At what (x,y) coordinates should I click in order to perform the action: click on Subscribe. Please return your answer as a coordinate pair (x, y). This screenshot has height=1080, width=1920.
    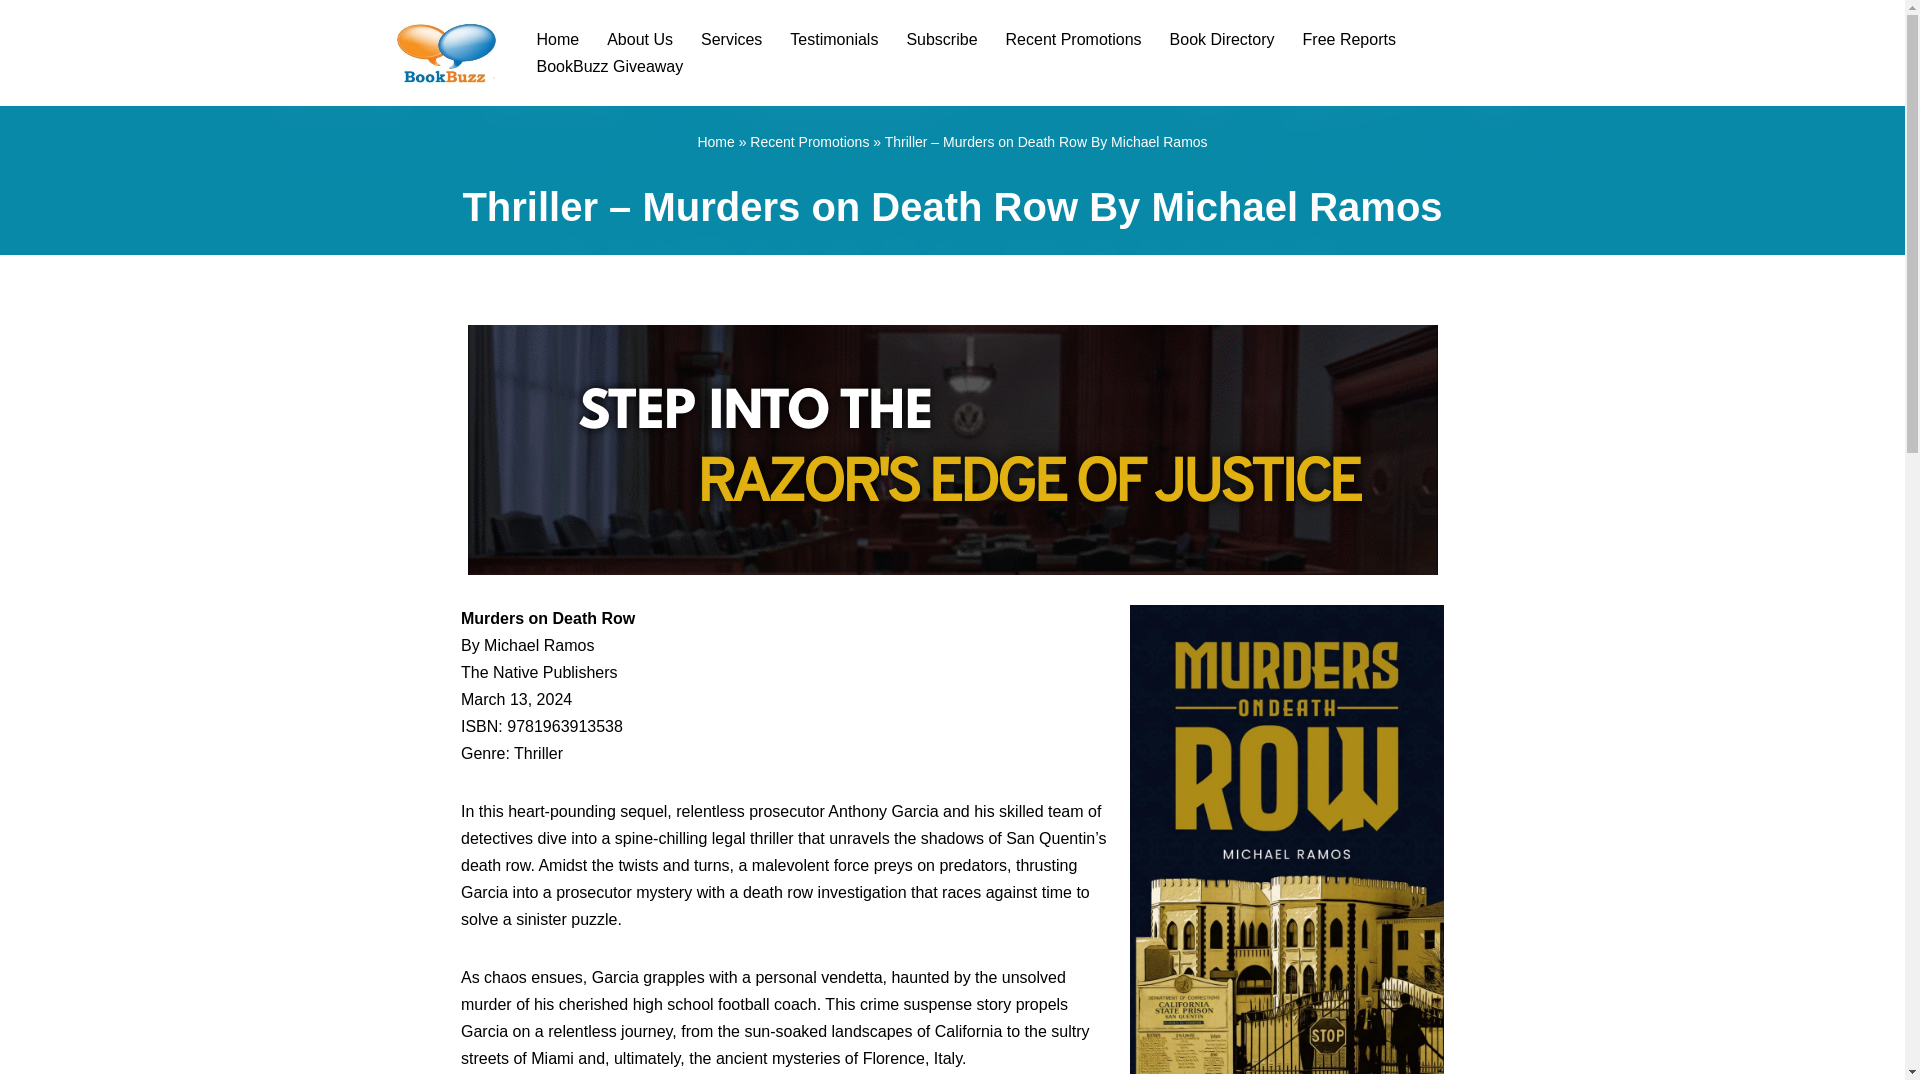
    Looking at the image, I should click on (942, 38).